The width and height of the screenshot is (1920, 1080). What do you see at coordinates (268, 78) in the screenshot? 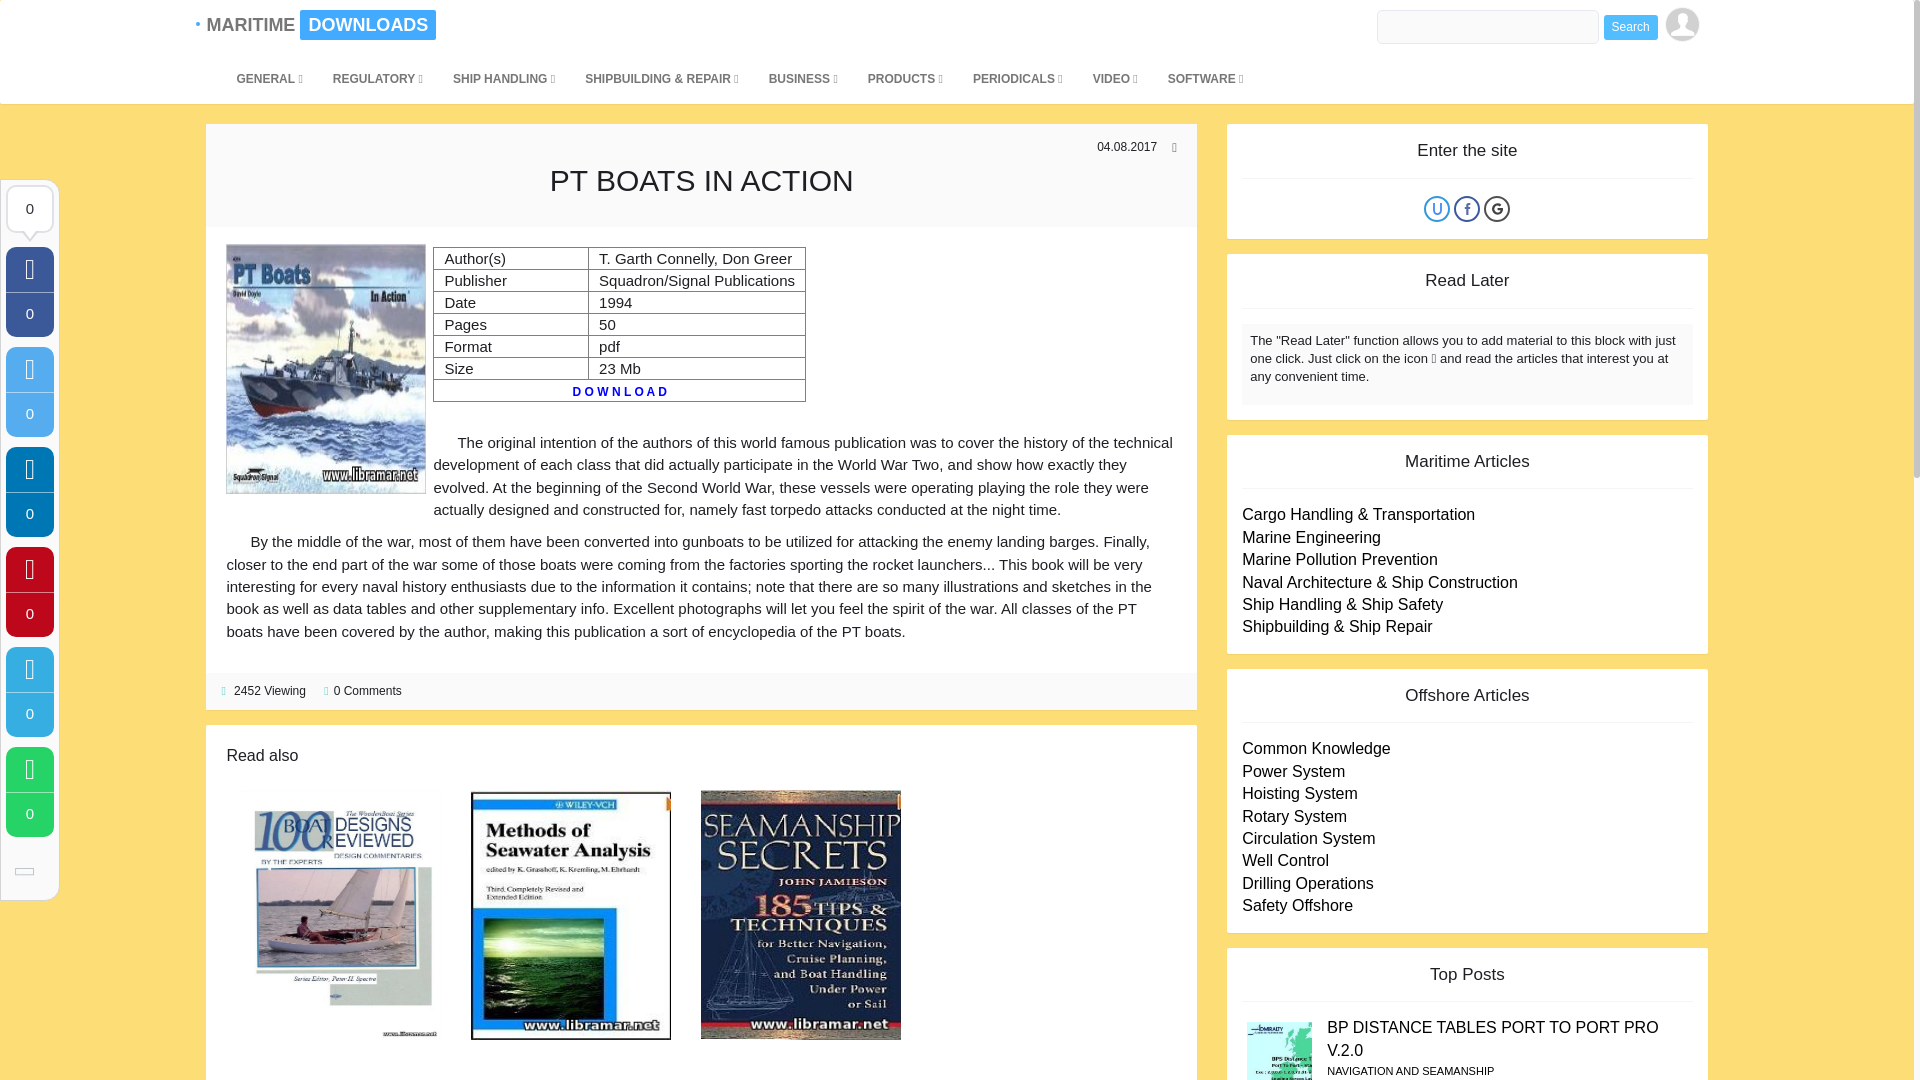
I see `GENERAL` at bounding box center [268, 78].